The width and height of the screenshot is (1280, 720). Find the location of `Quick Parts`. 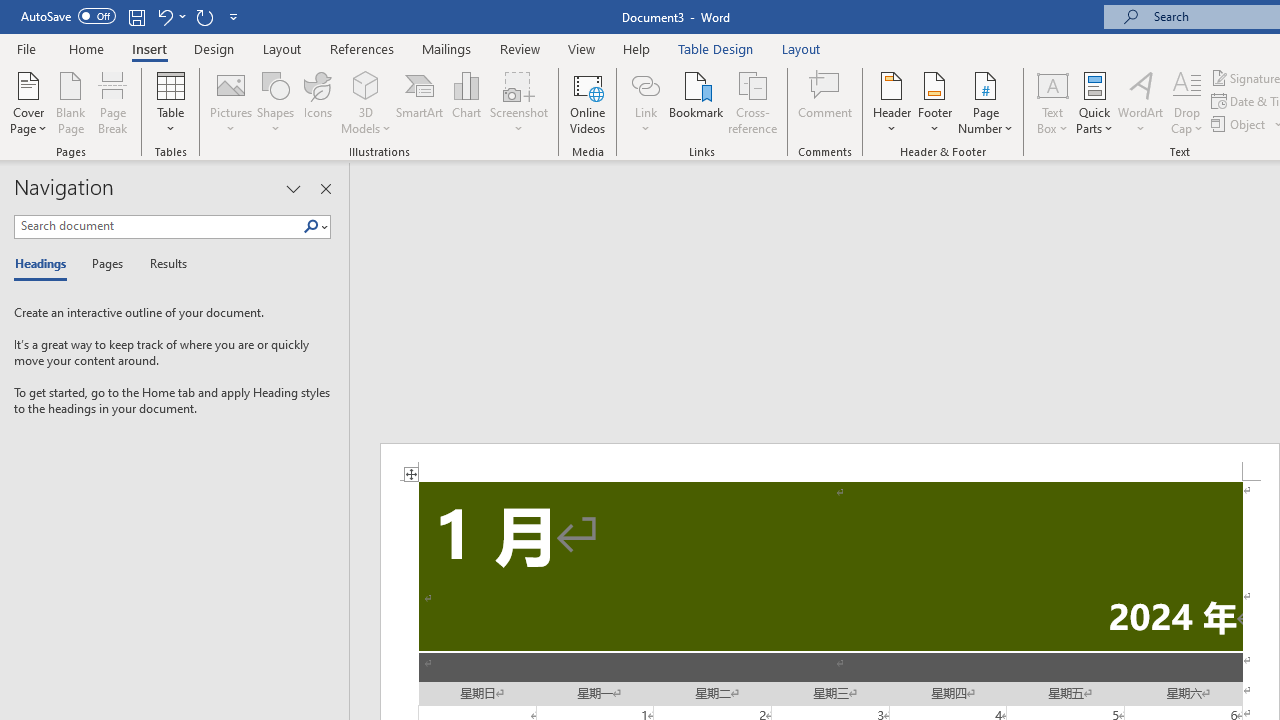

Quick Parts is located at coordinates (1094, 102).